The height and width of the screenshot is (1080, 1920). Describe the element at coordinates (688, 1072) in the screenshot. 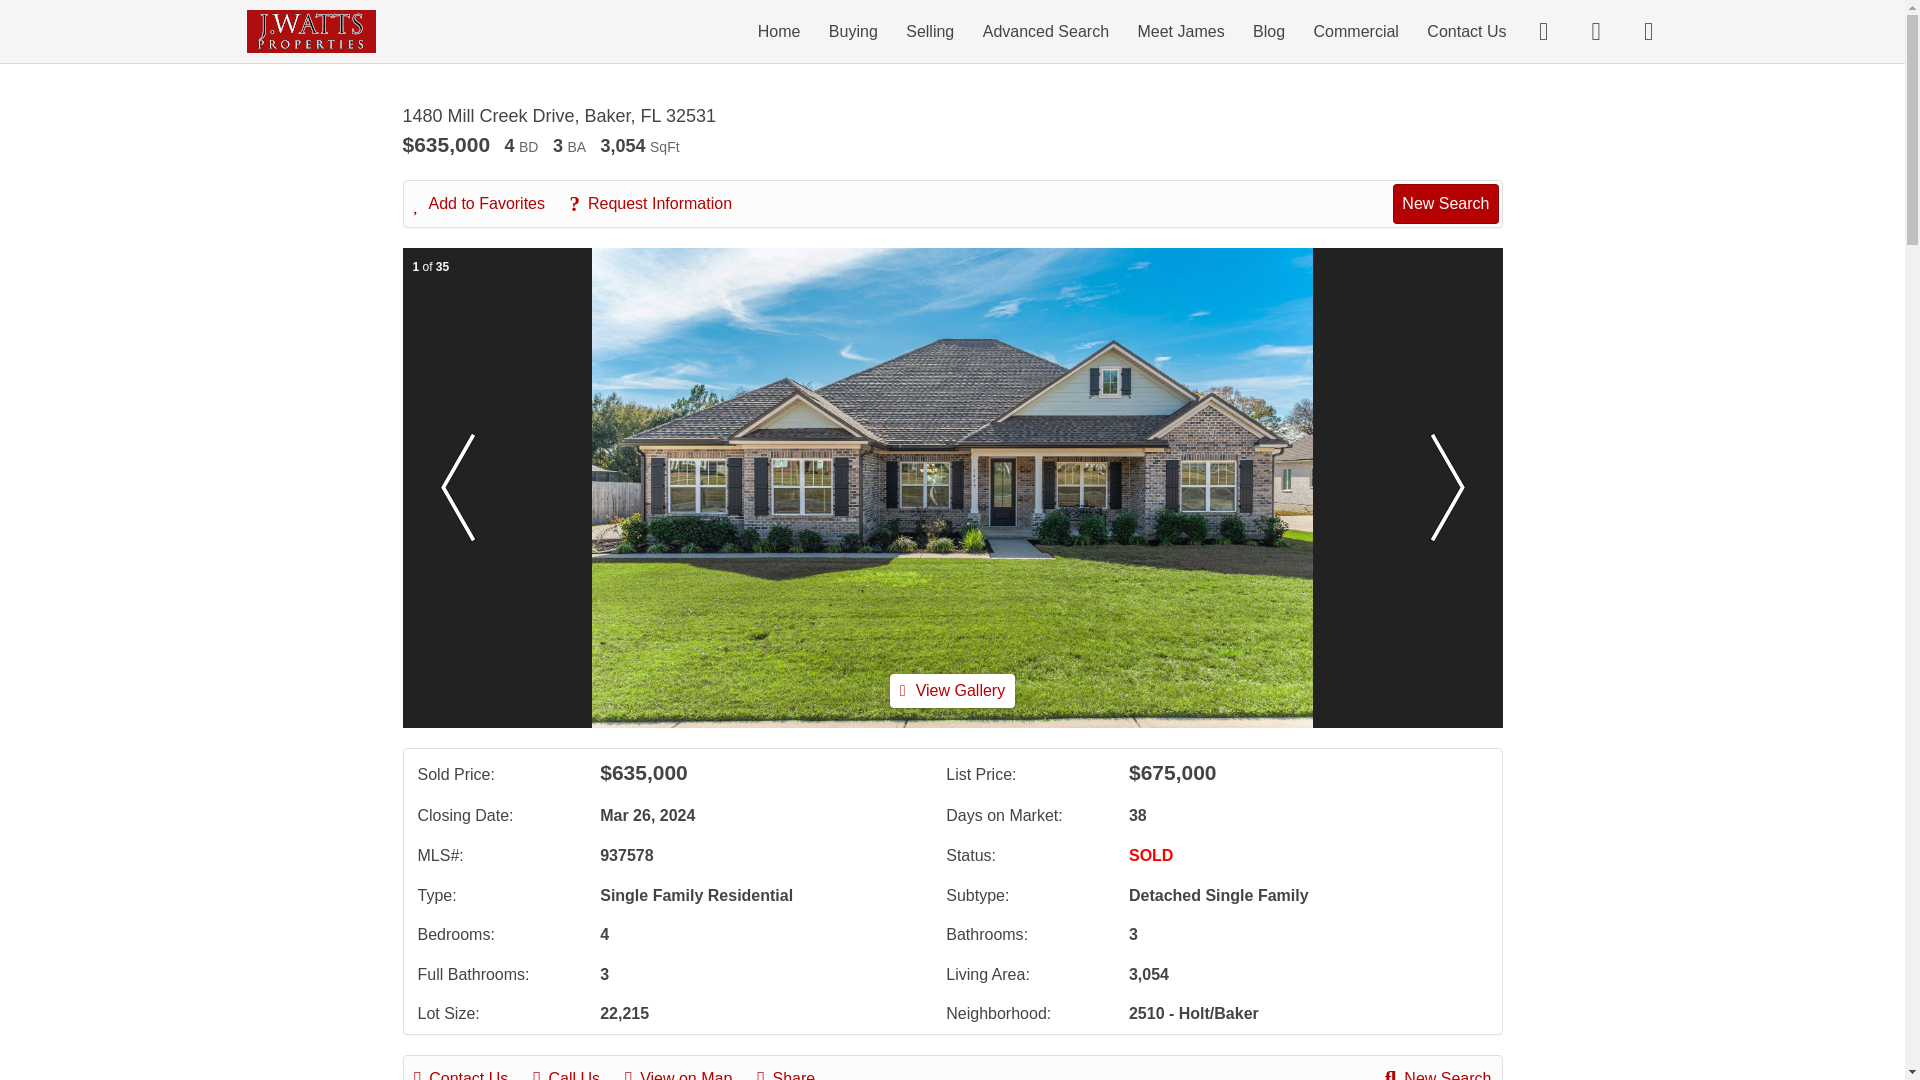

I see `View on Map` at that location.